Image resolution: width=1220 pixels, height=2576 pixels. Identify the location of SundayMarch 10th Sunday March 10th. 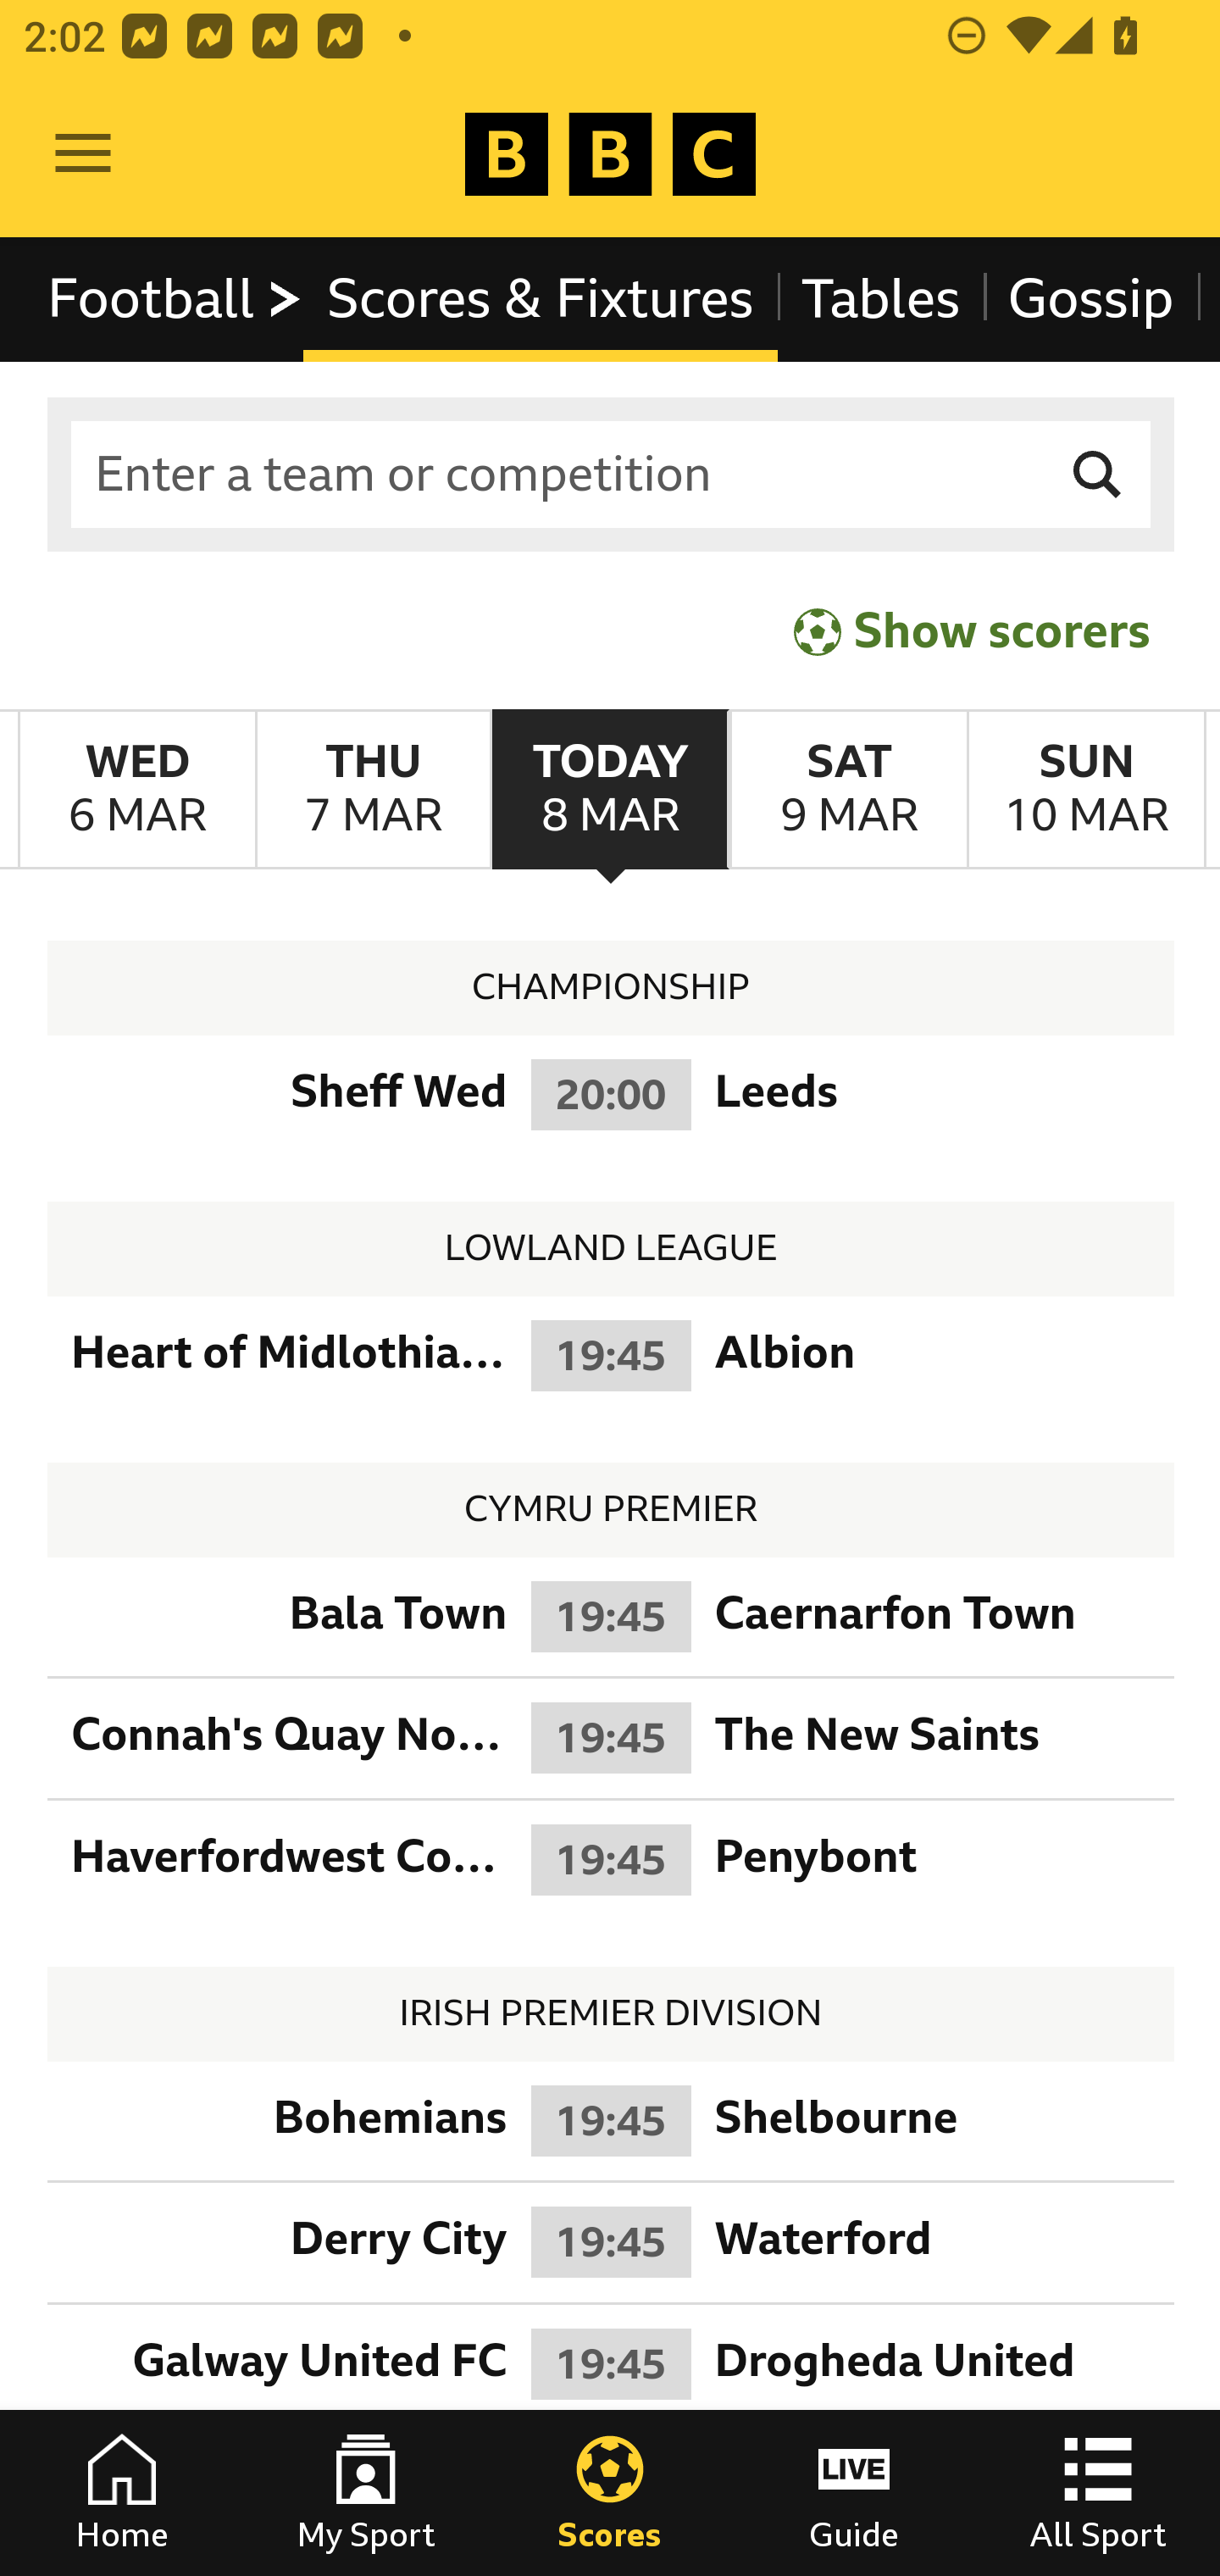
(1086, 790).